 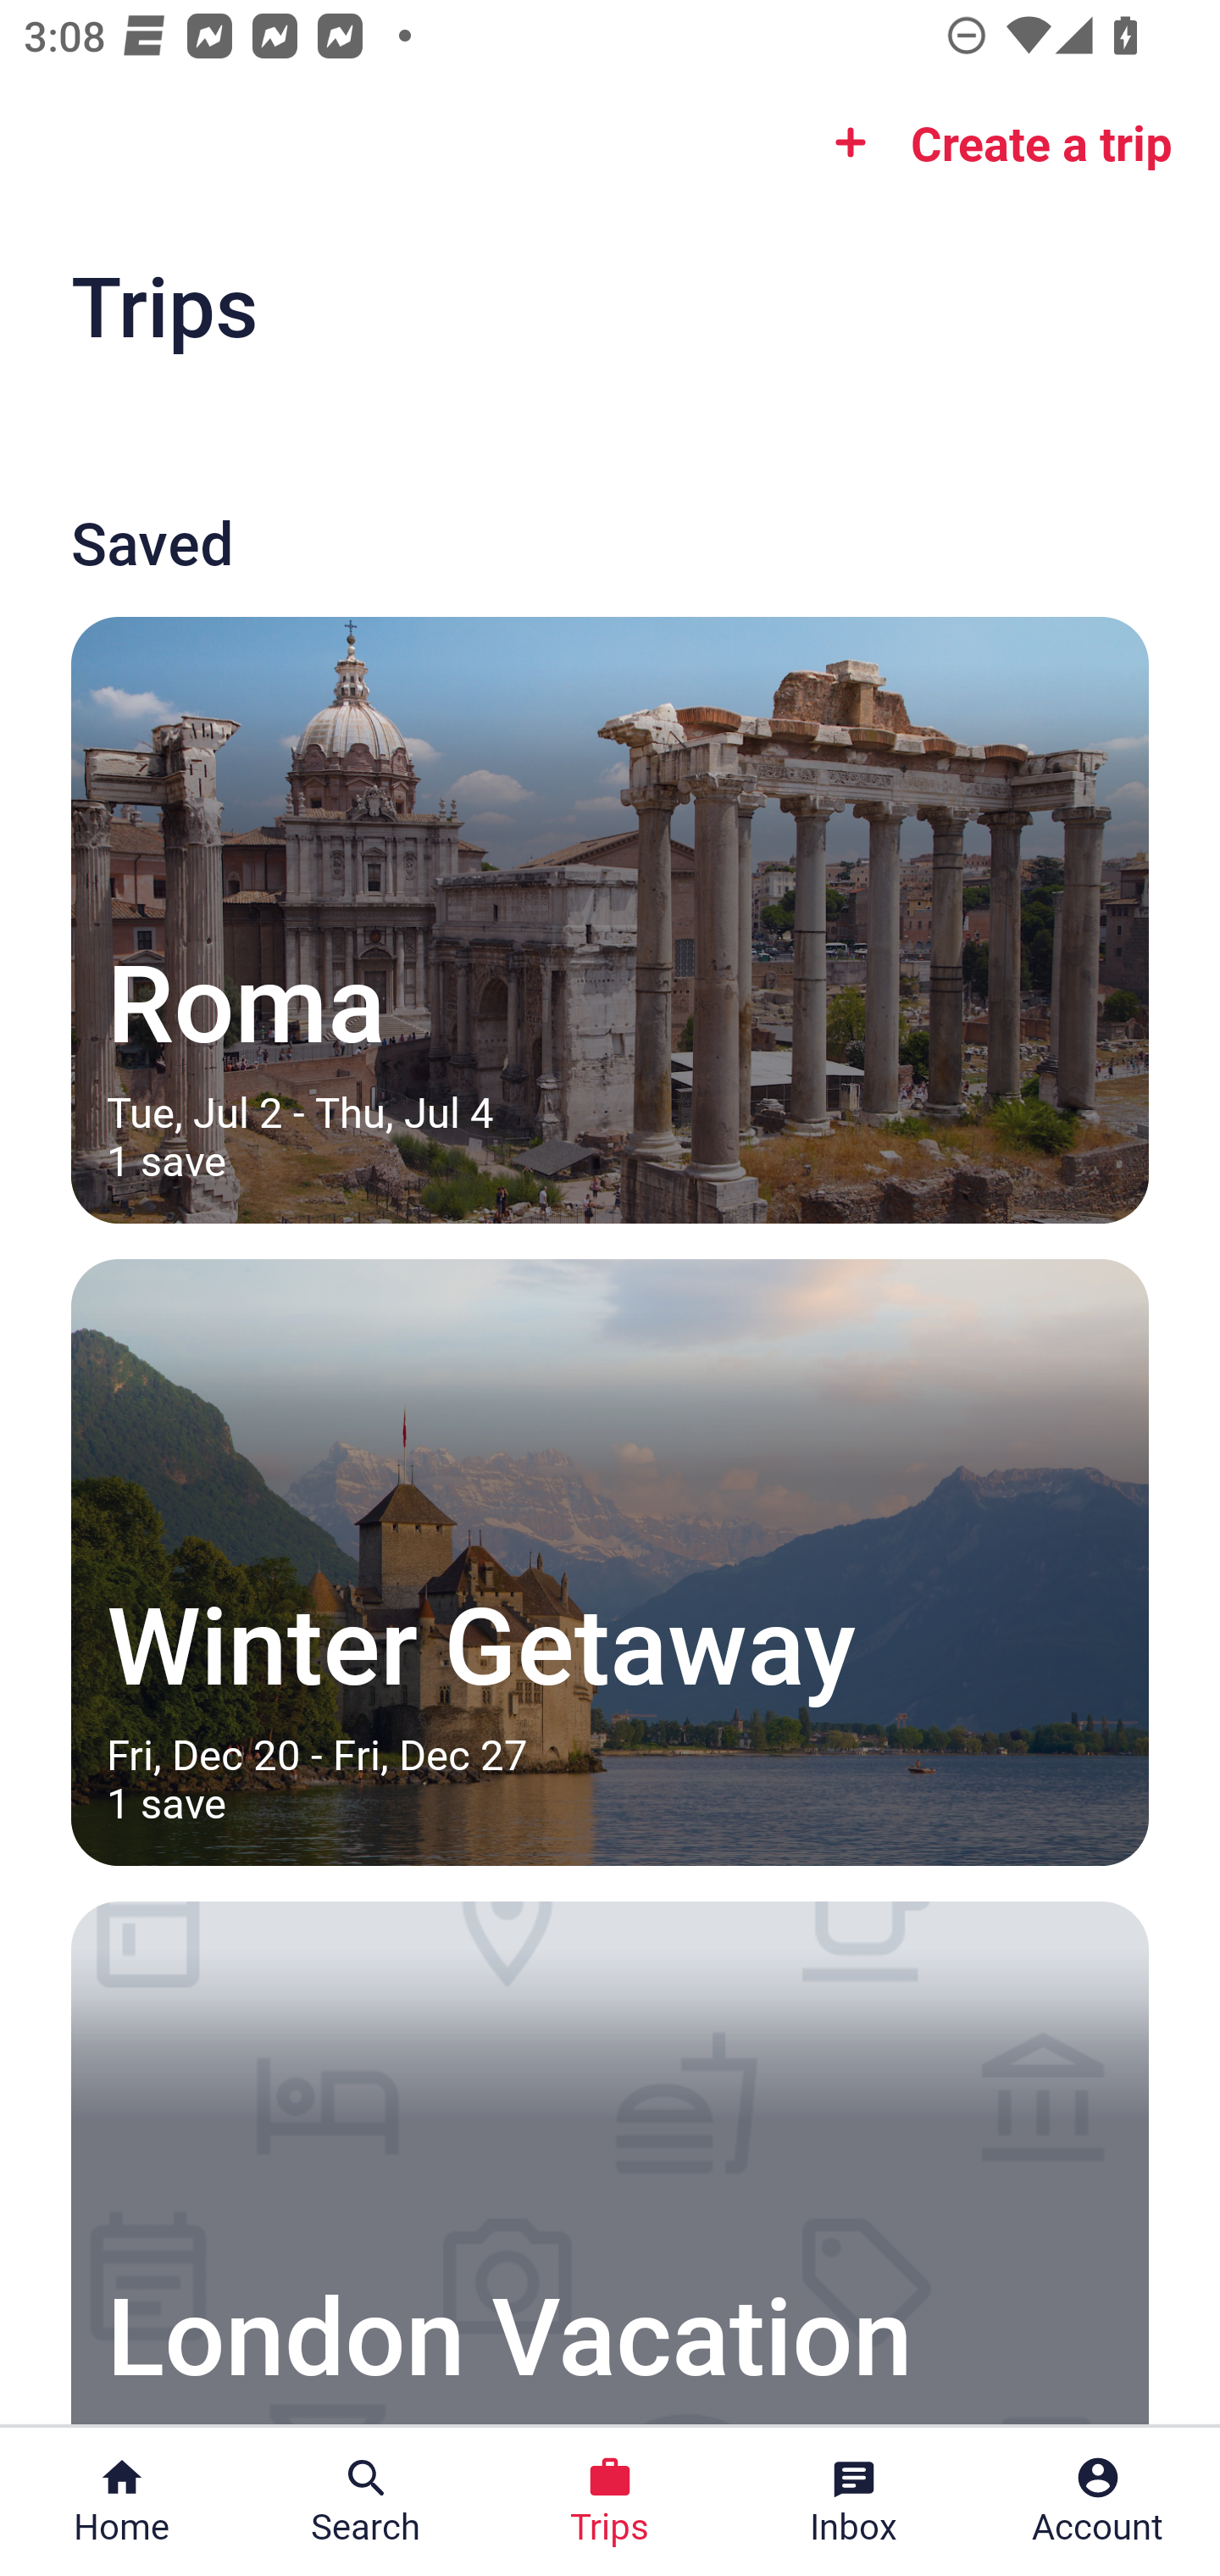 I want to click on Home Home Button, so click(x=122, y=2501).